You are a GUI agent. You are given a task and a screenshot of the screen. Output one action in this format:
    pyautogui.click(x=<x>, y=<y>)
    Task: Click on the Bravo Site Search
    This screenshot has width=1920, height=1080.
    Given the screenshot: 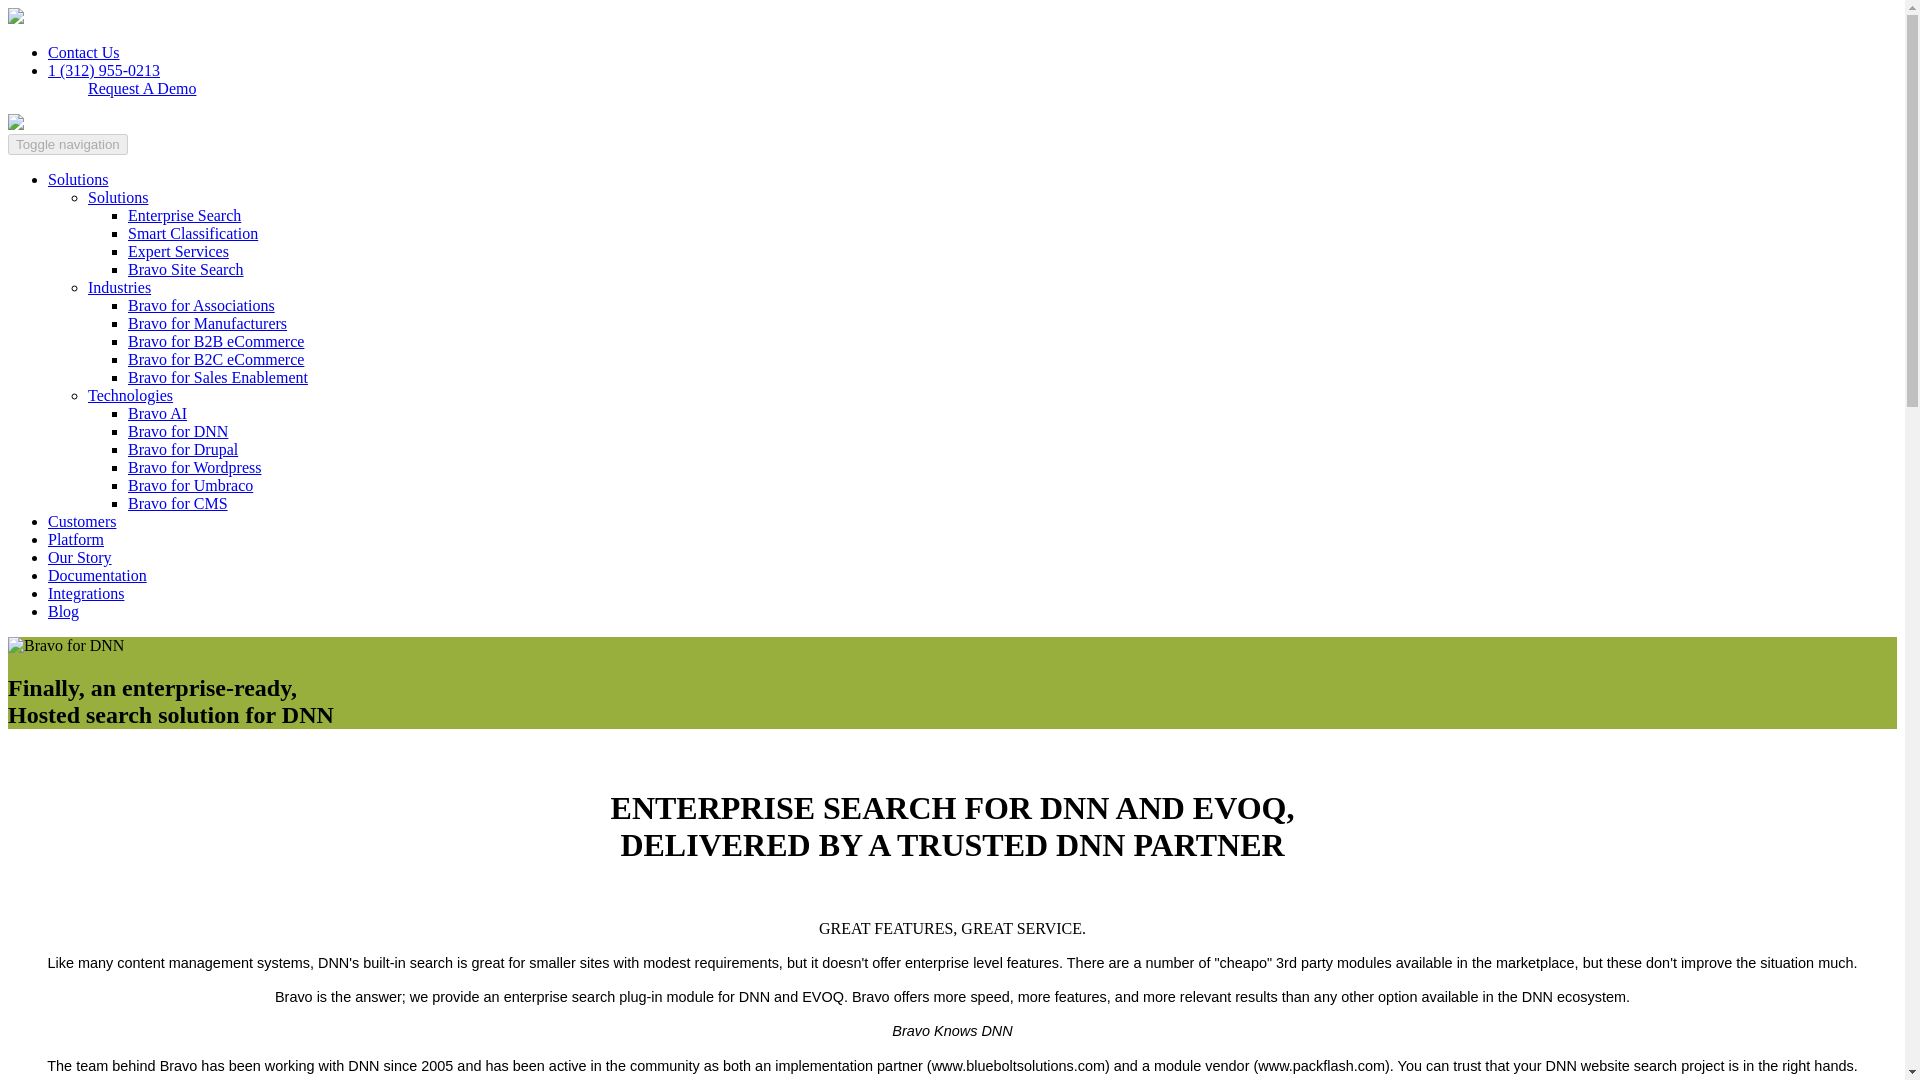 What is the action you would take?
    pyautogui.click(x=186, y=269)
    